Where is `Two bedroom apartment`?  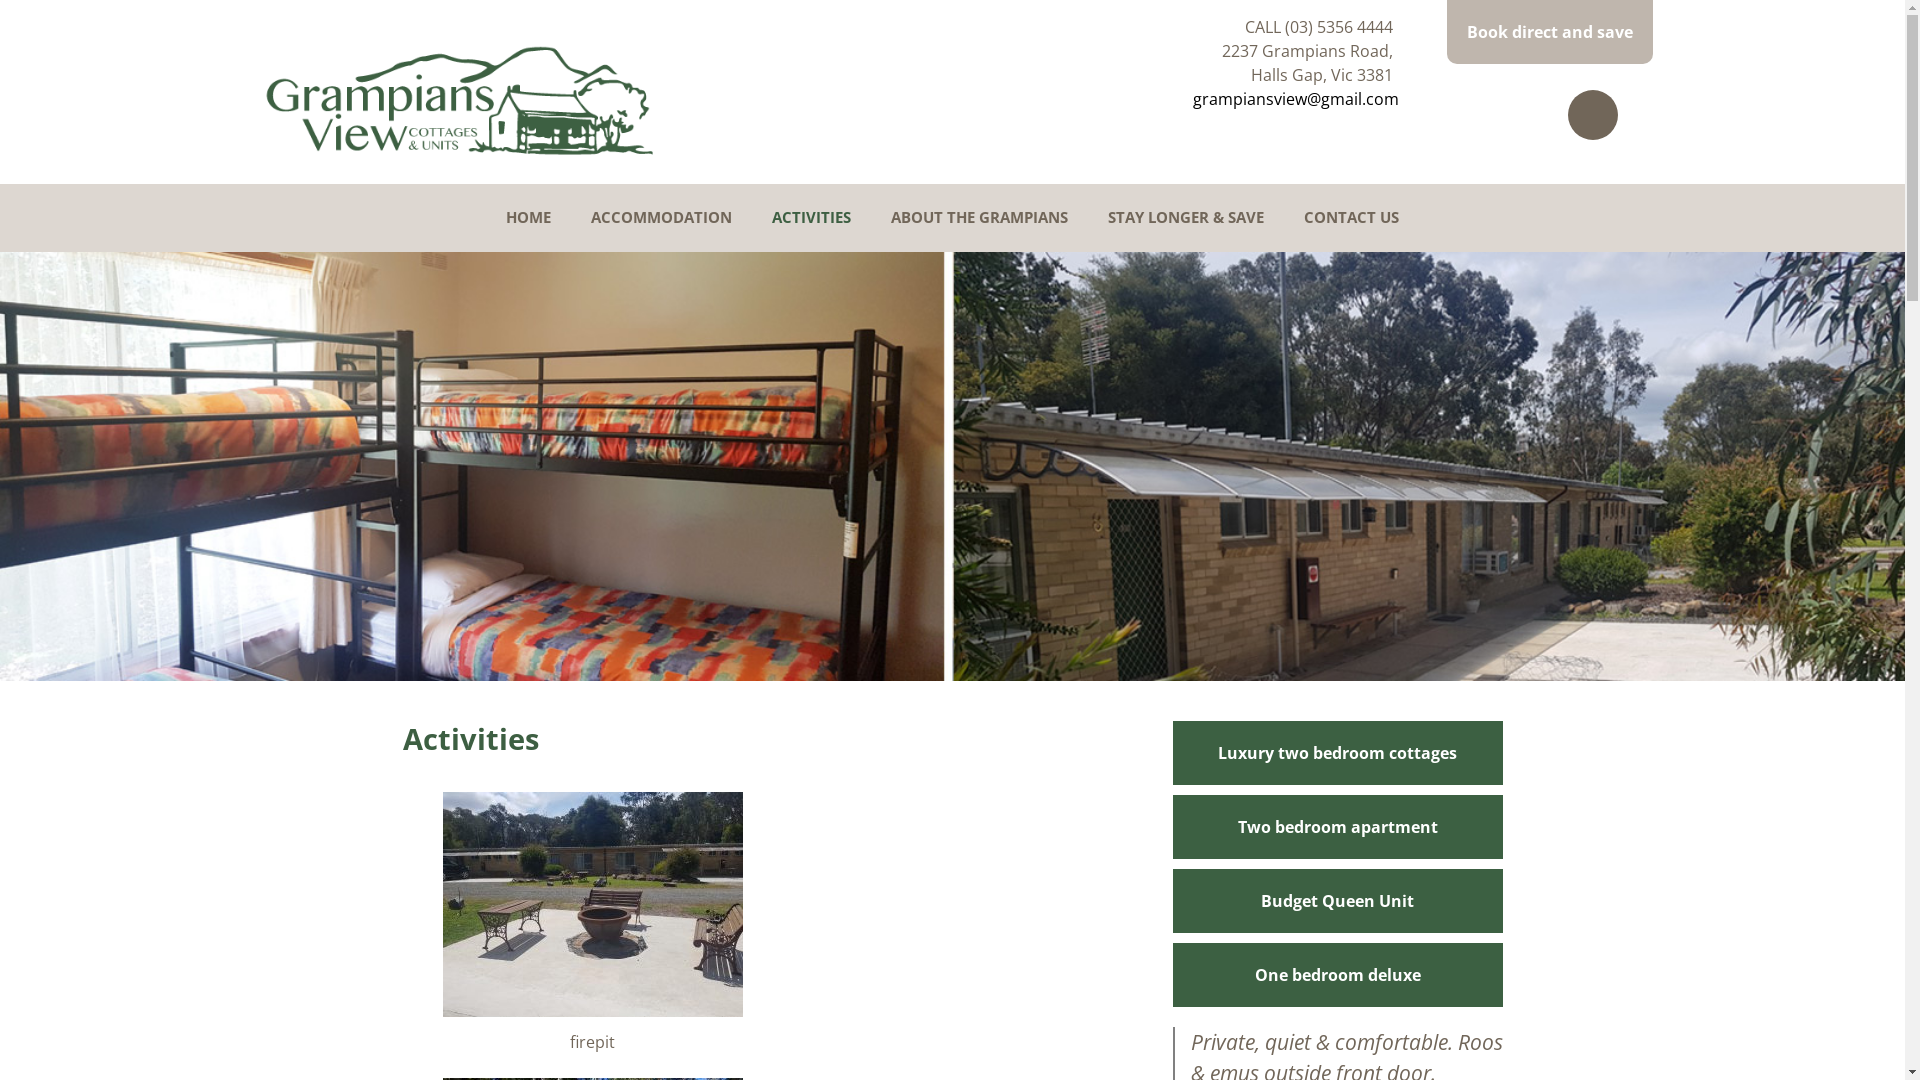
Two bedroom apartment is located at coordinates (1337, 826).